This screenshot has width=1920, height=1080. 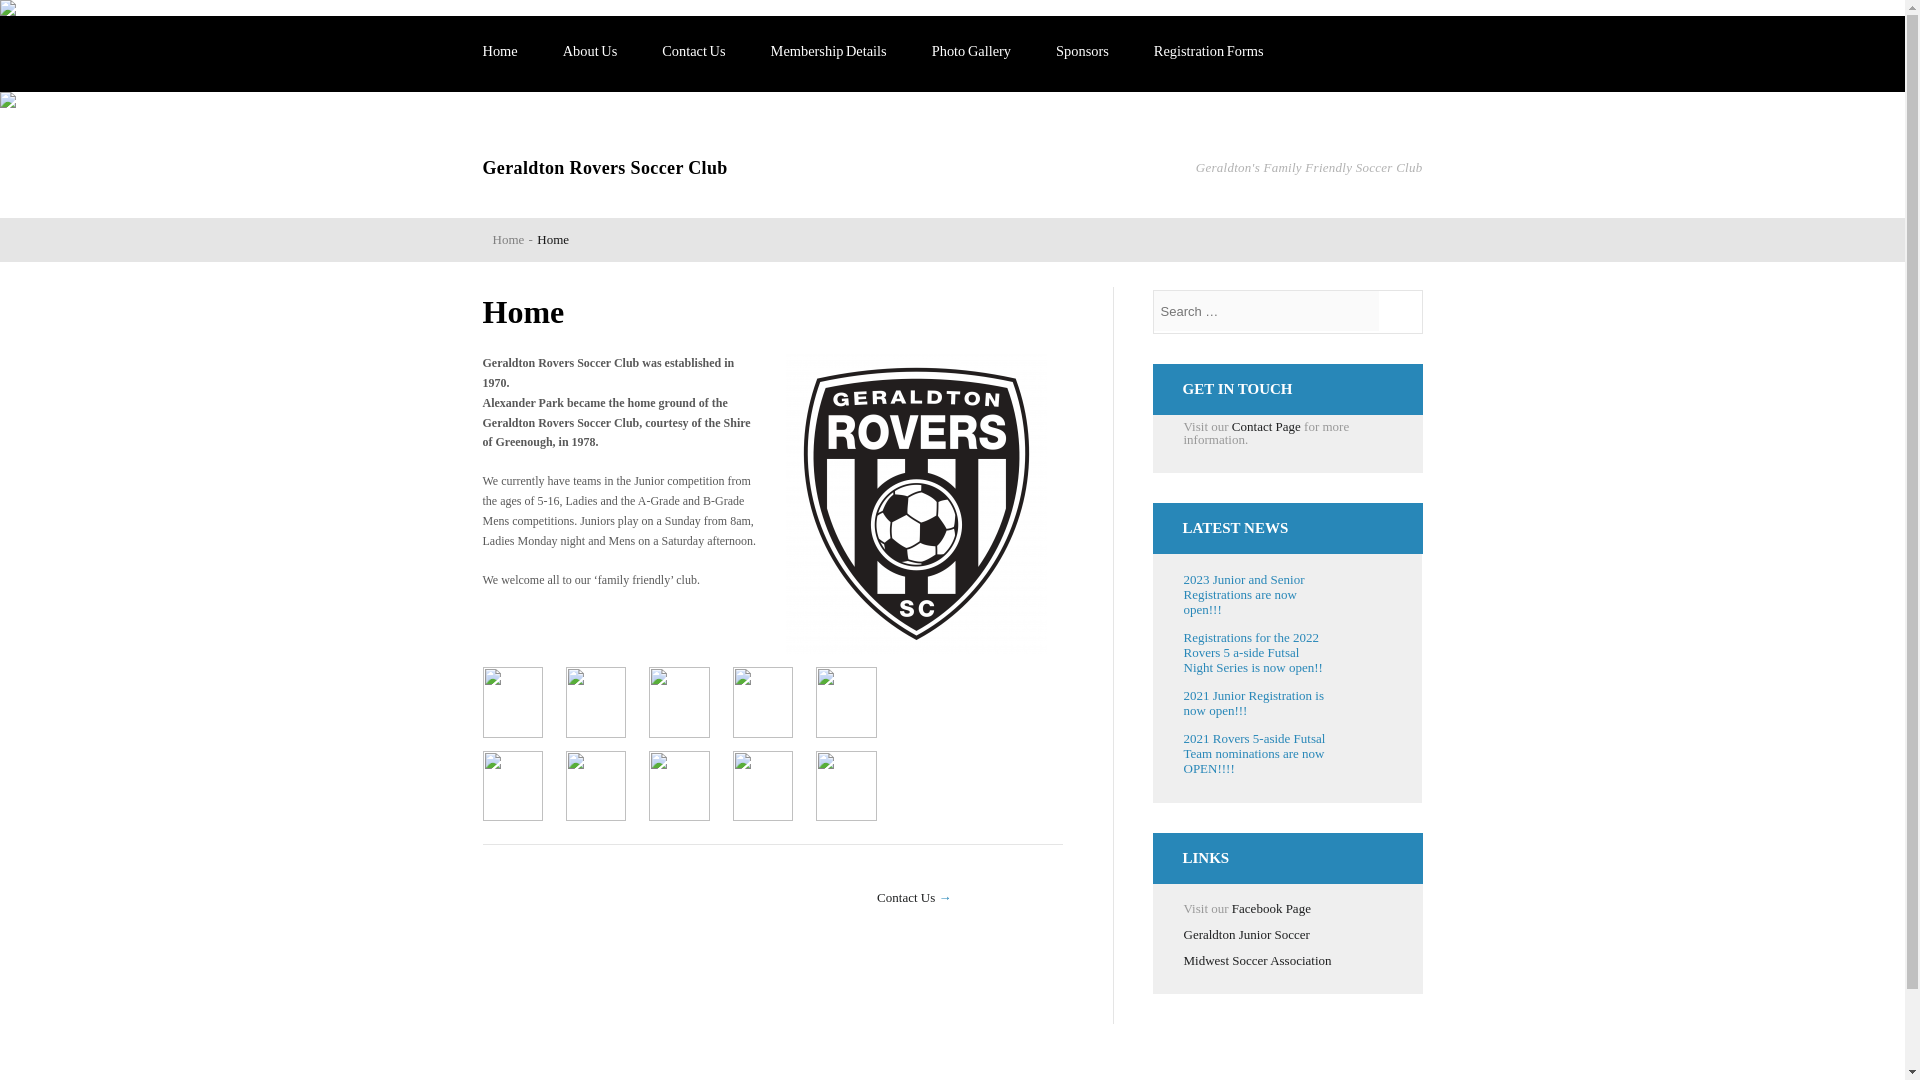 I want to click on Contact Us, so click(x=906, y=897).